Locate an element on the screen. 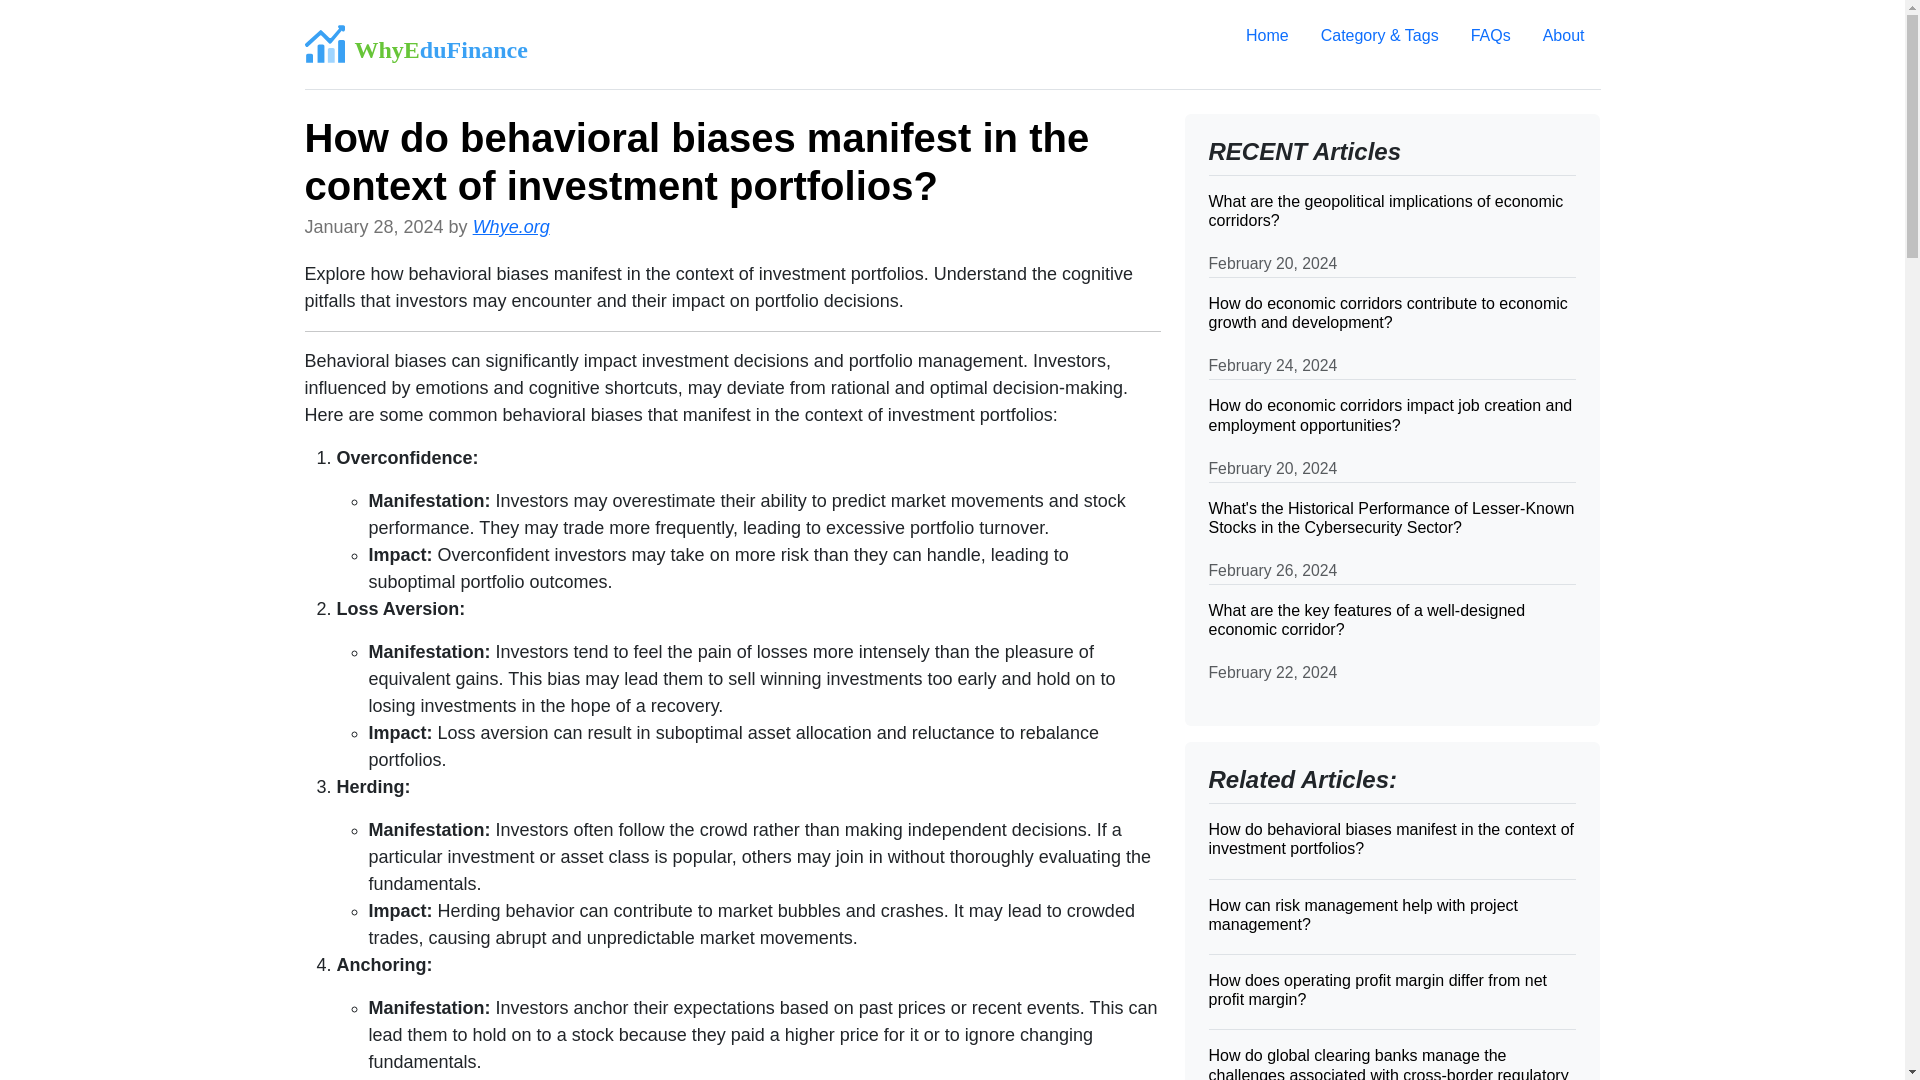 The image size is (1920, 1080). Whye.org is located at coordinates (510, 226).